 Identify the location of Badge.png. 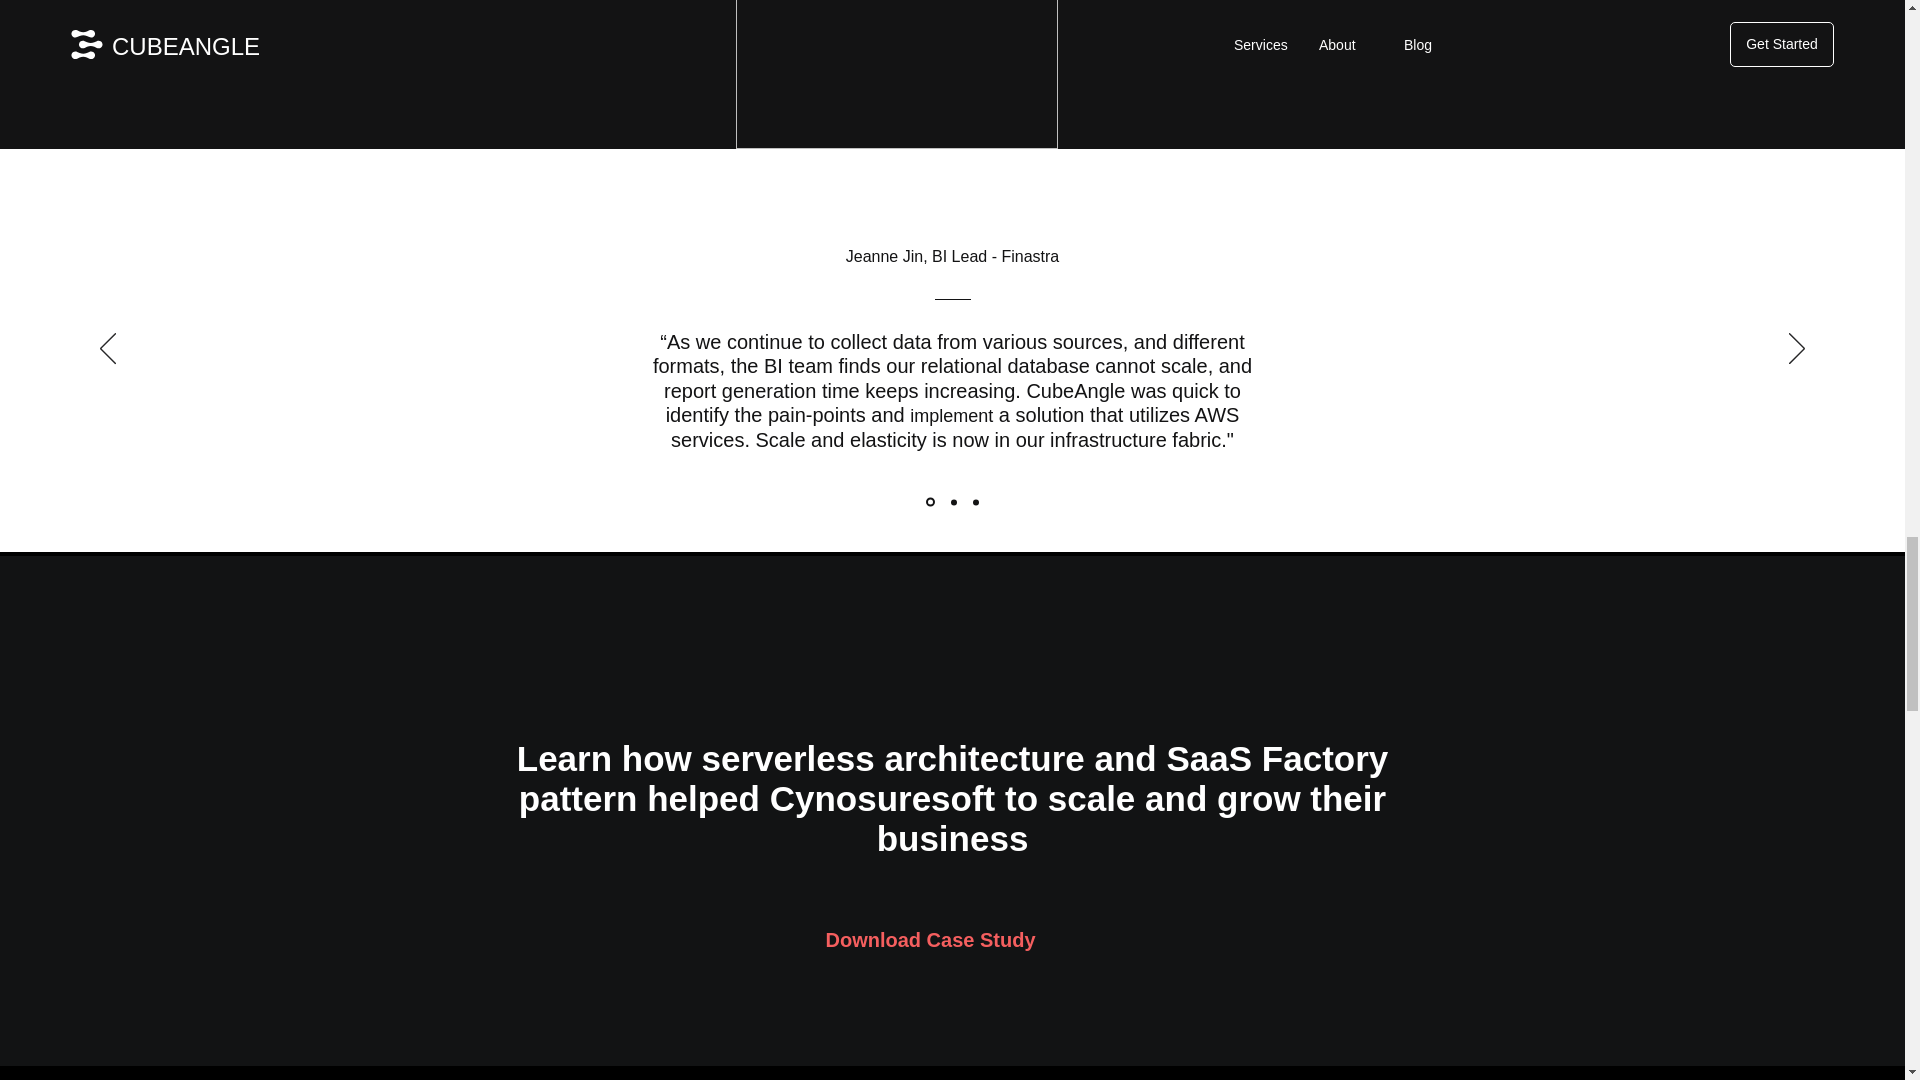
(896, 74).